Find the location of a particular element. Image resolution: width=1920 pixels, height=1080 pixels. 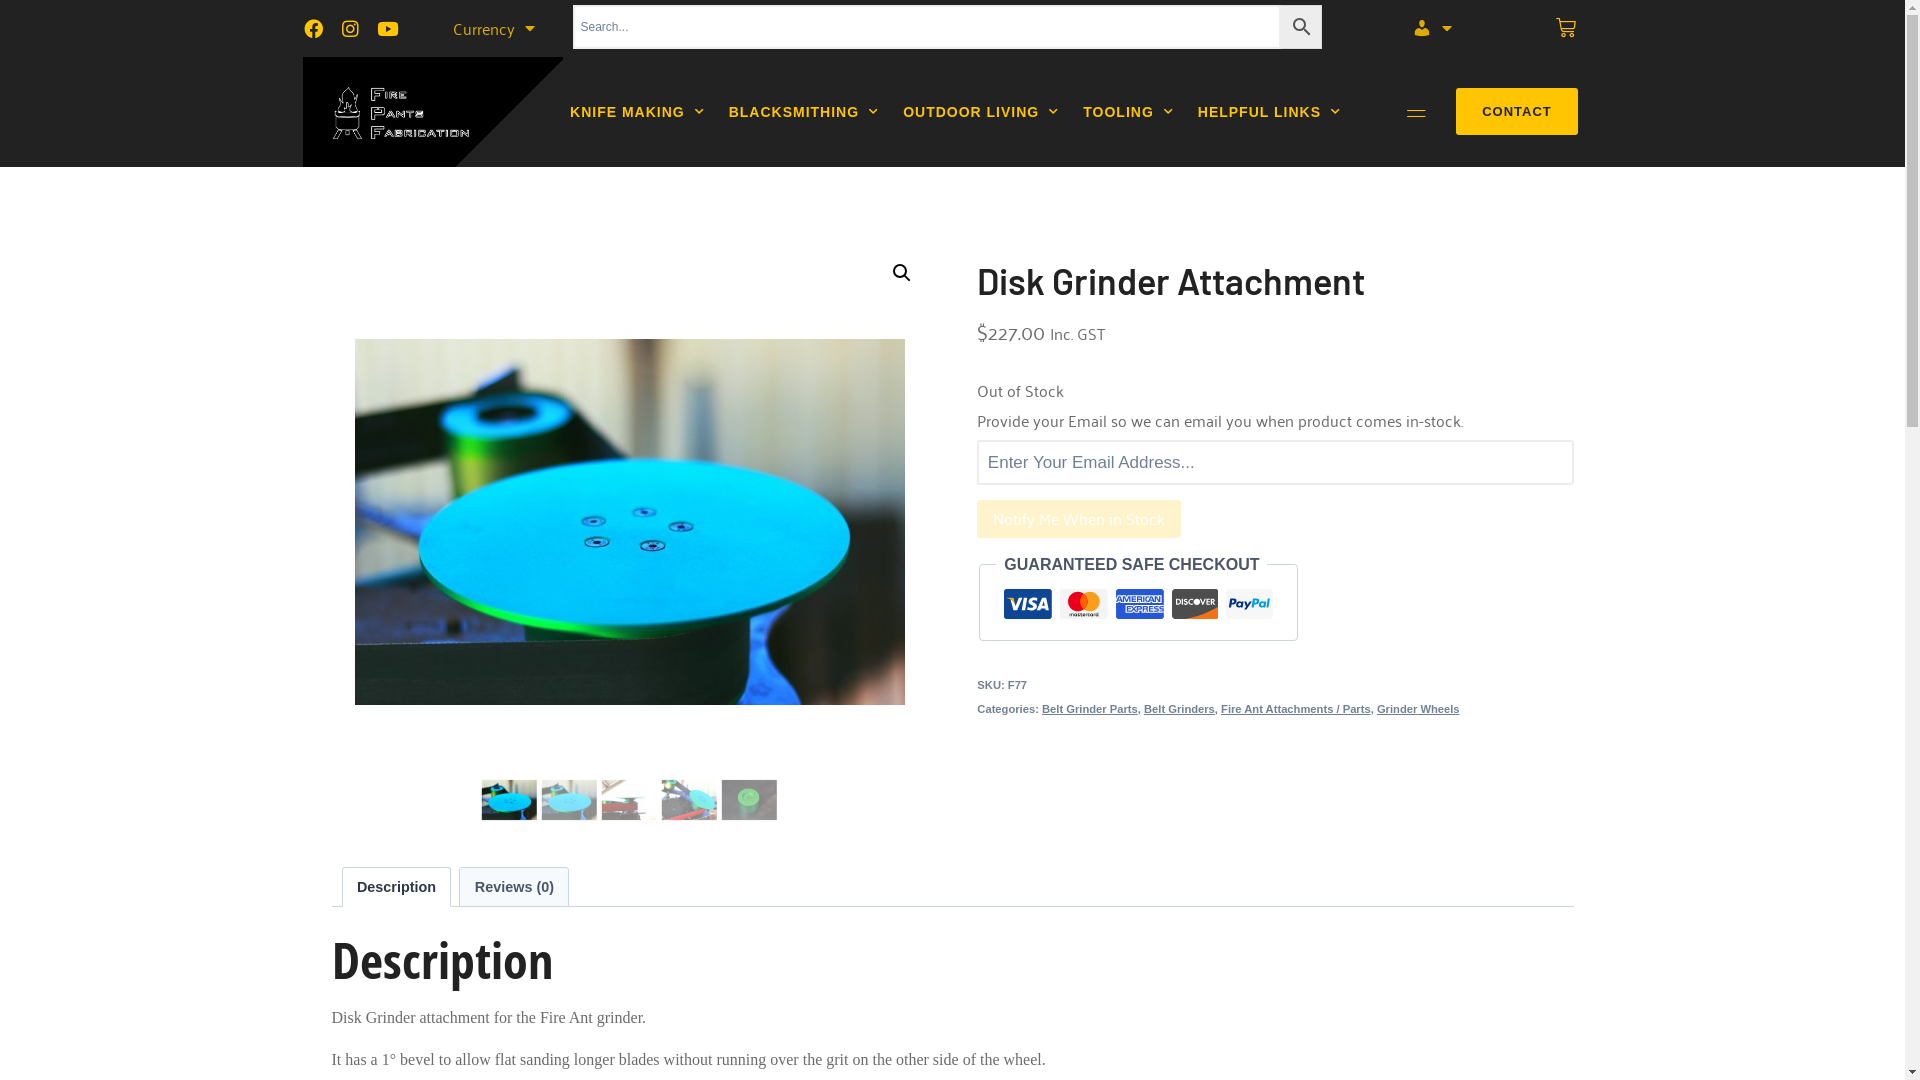

Grinder Wheels is located at coordinates (1418, 709).